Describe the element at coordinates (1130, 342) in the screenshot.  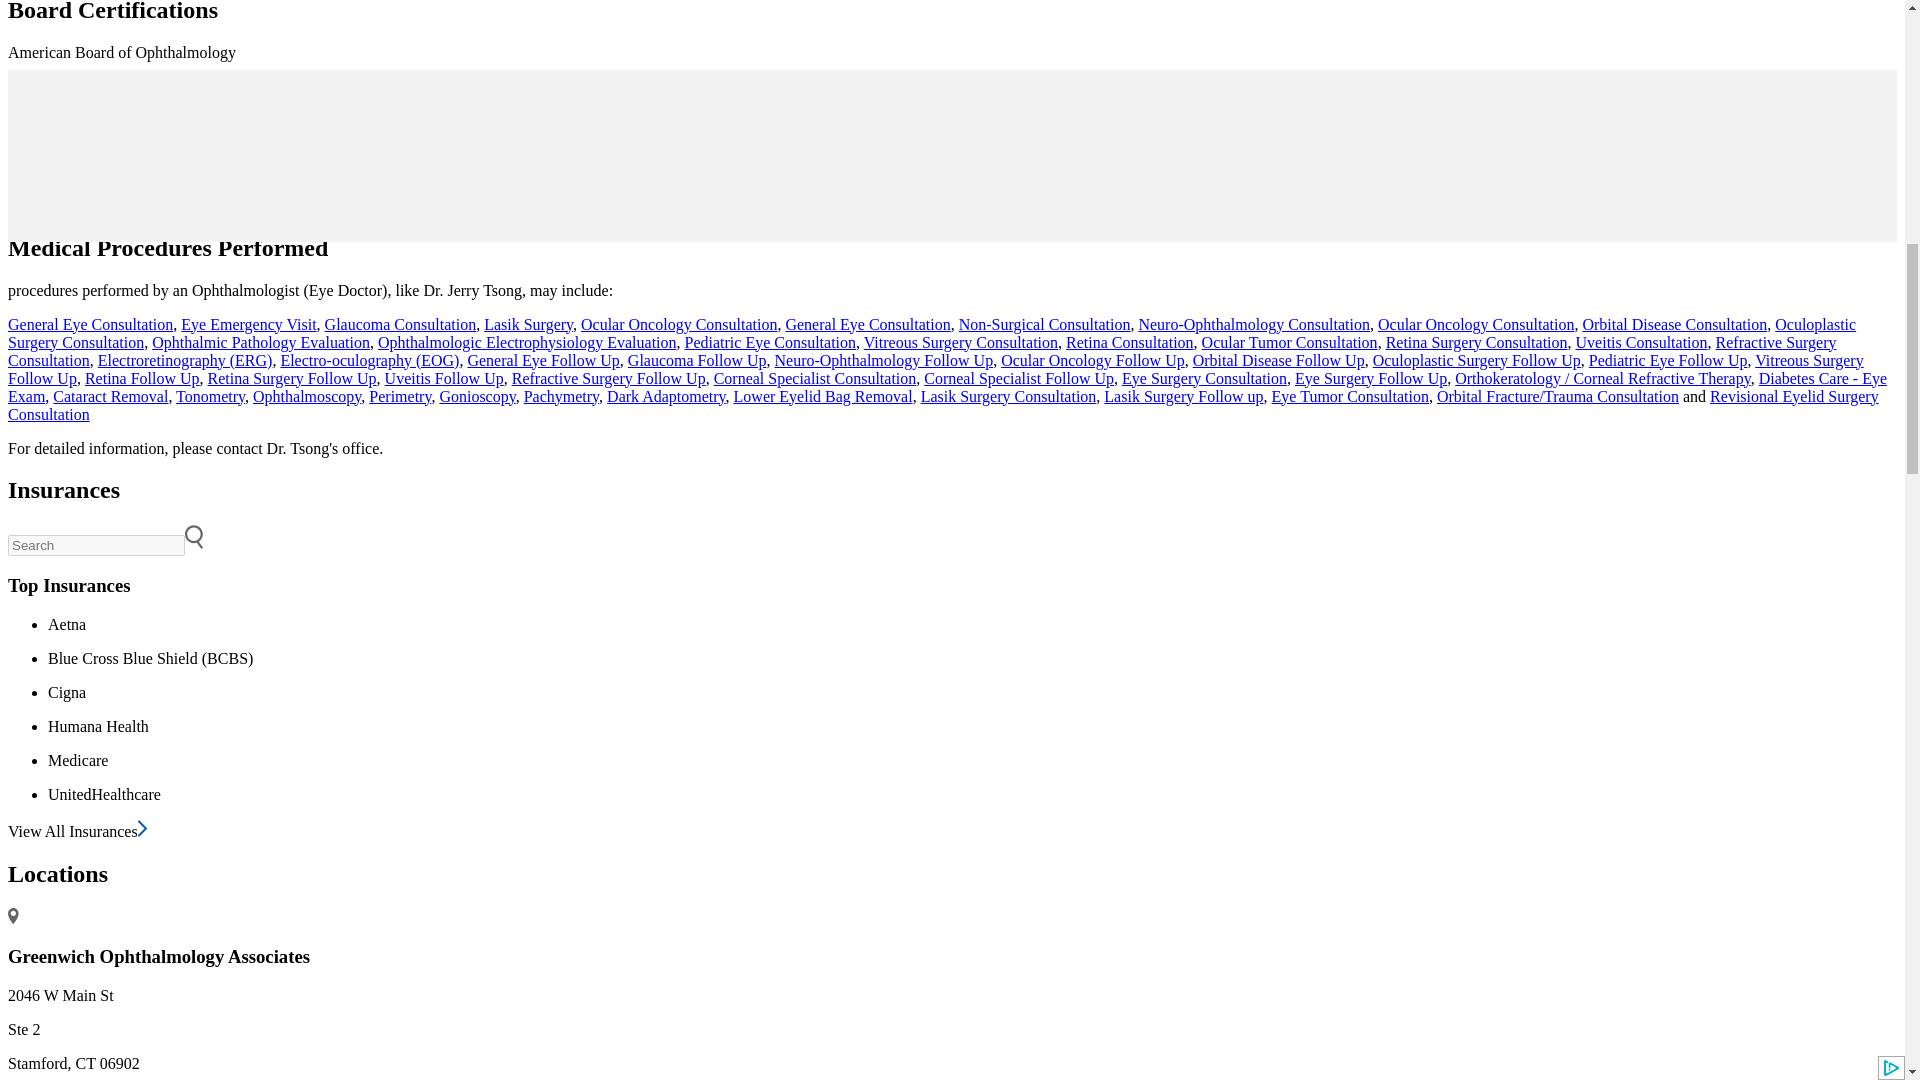
I see `Retina Consultation` at that location.